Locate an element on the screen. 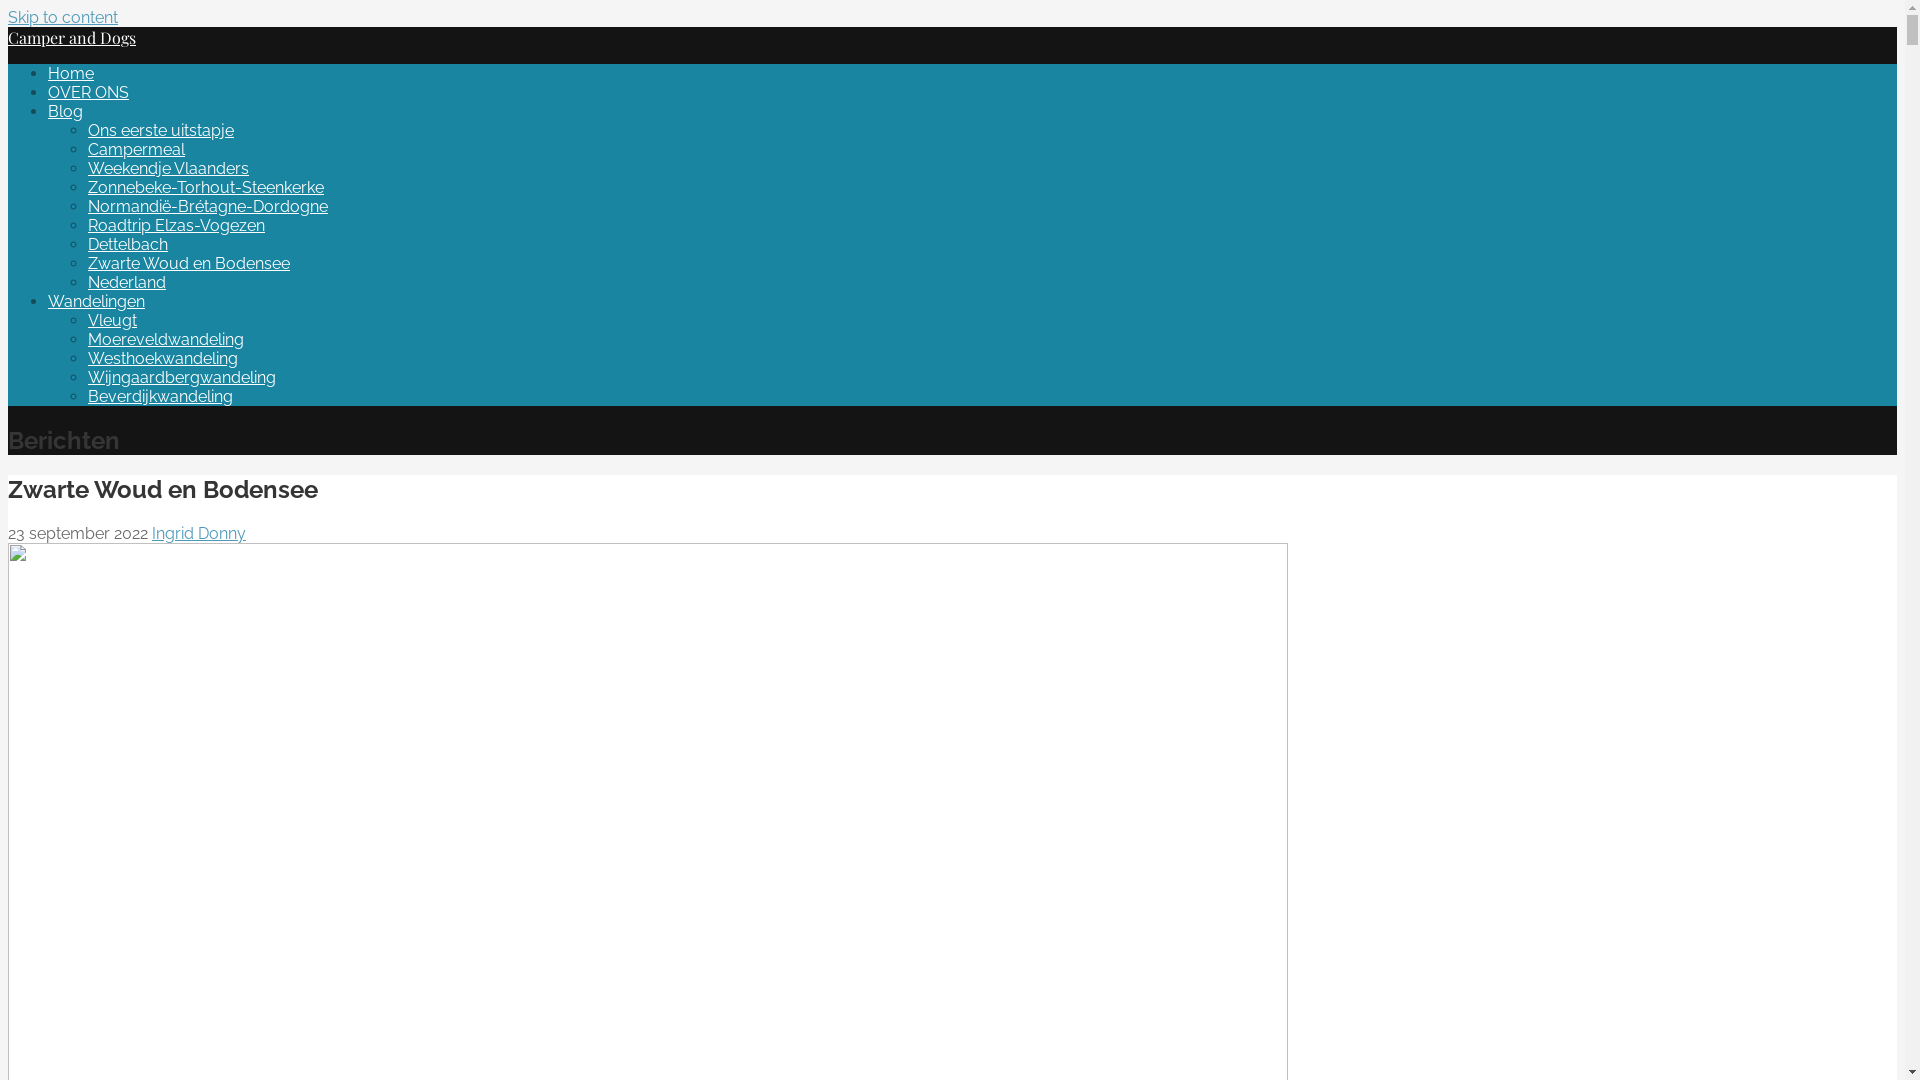 The image size is (1920, 1080). Westhoekwandeling is located at coordinates (163, 358).